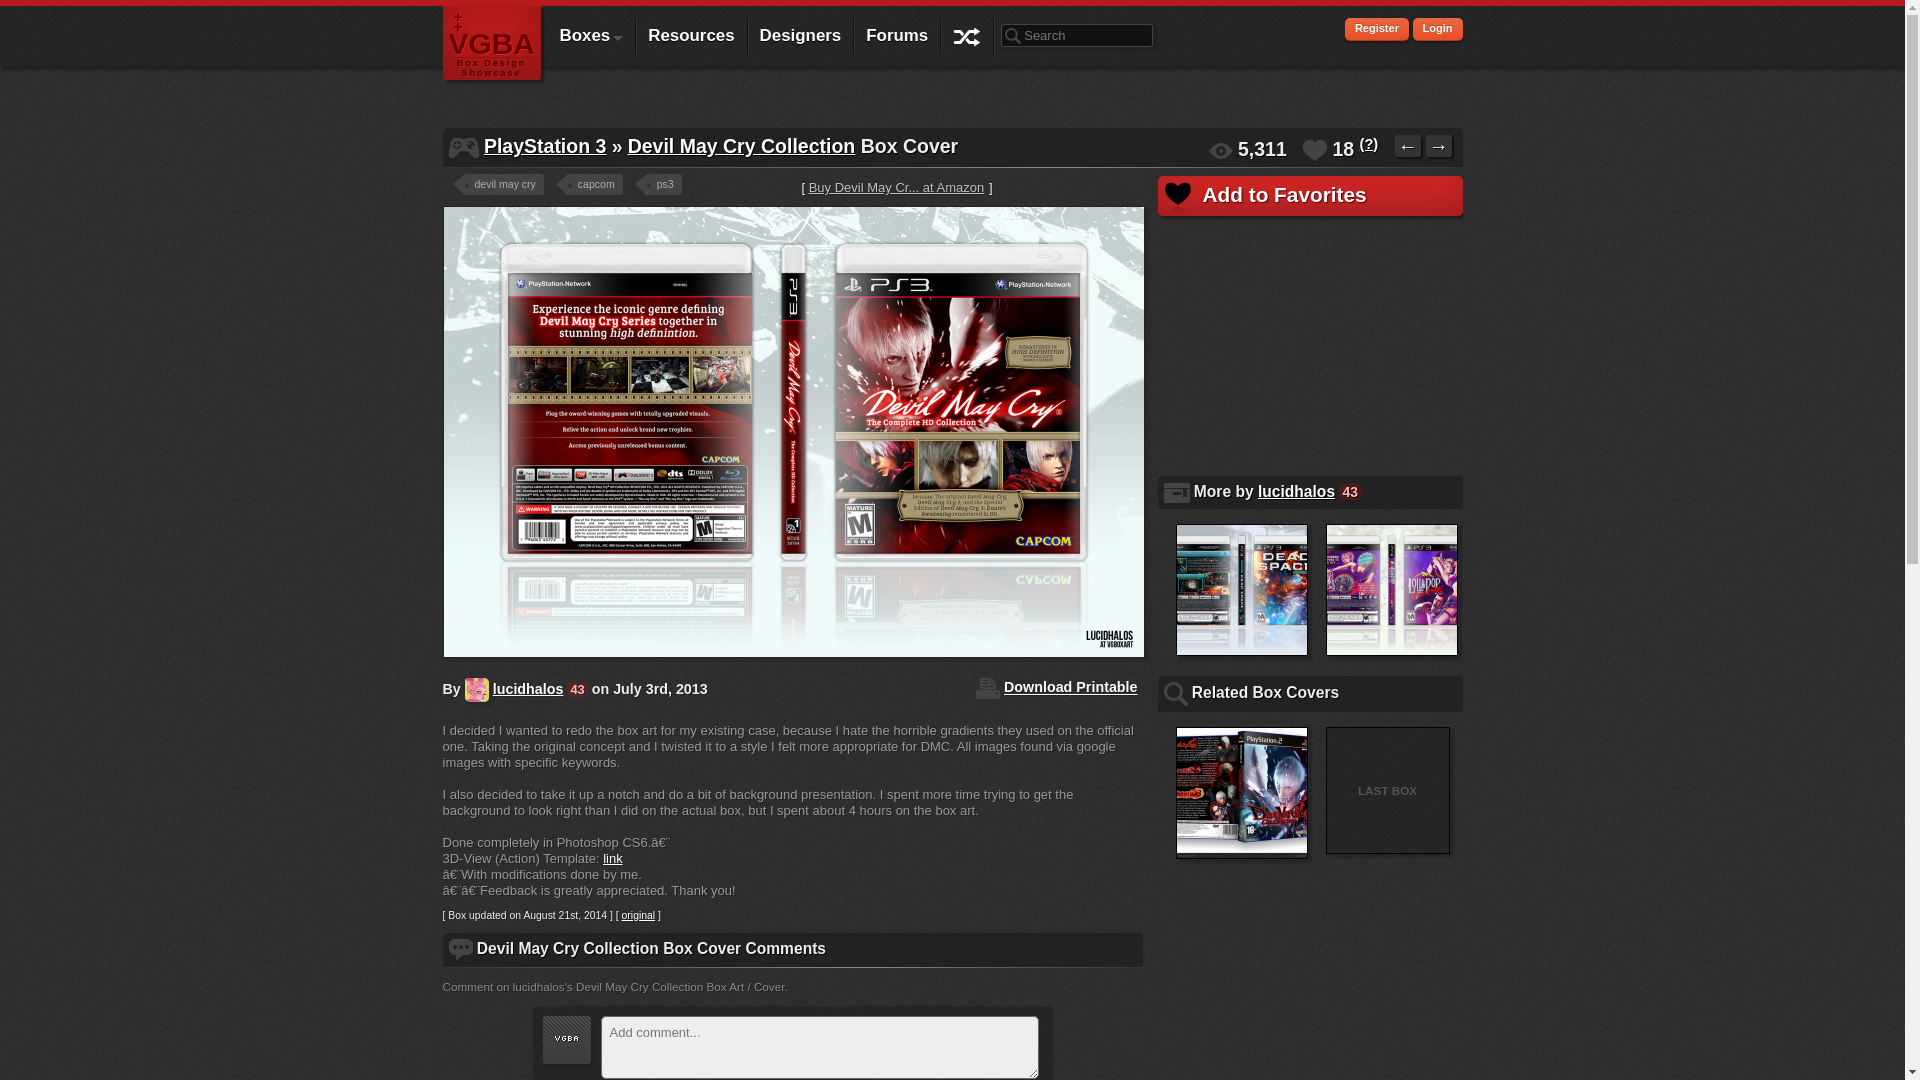 This screenshot has height=1080, width=1920. I want to click on See who liked this box, so click(1368, 144).